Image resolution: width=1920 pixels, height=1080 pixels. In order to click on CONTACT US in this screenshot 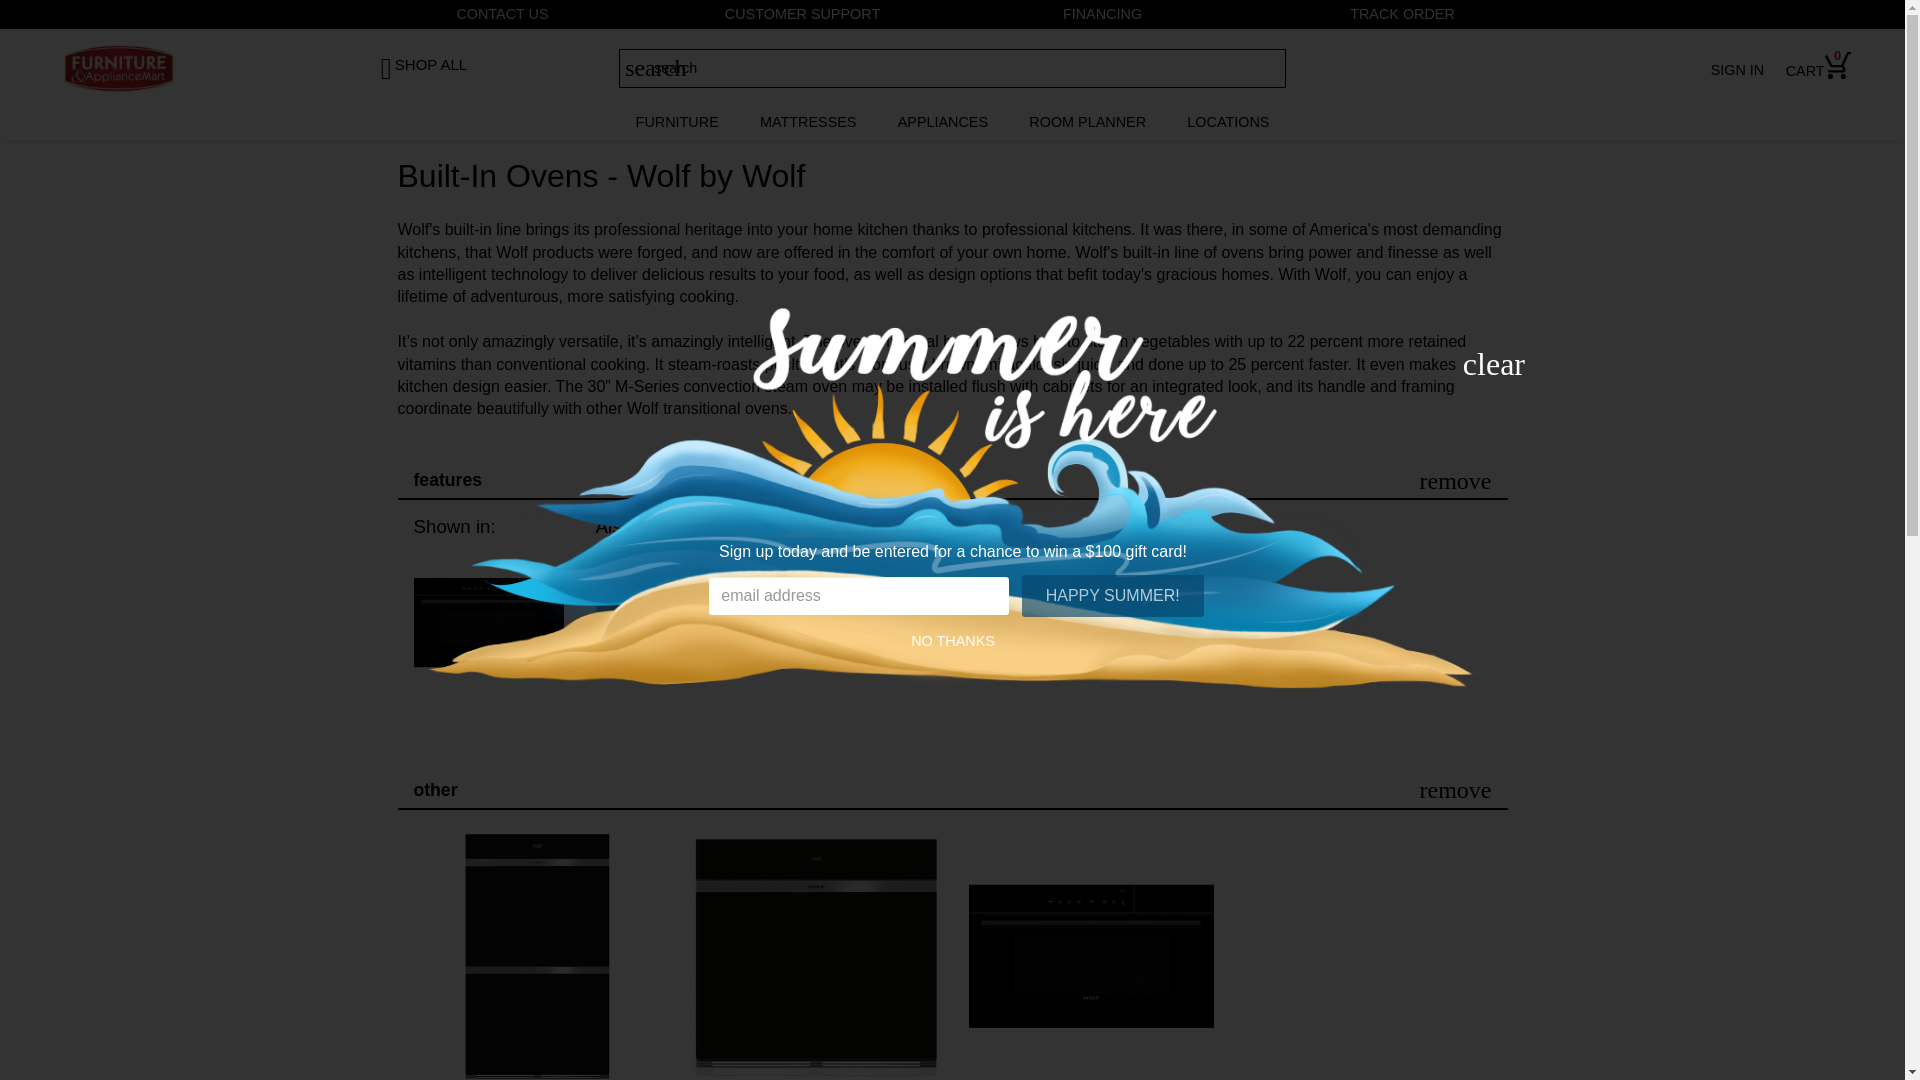, I will do `click(502, 14)`.